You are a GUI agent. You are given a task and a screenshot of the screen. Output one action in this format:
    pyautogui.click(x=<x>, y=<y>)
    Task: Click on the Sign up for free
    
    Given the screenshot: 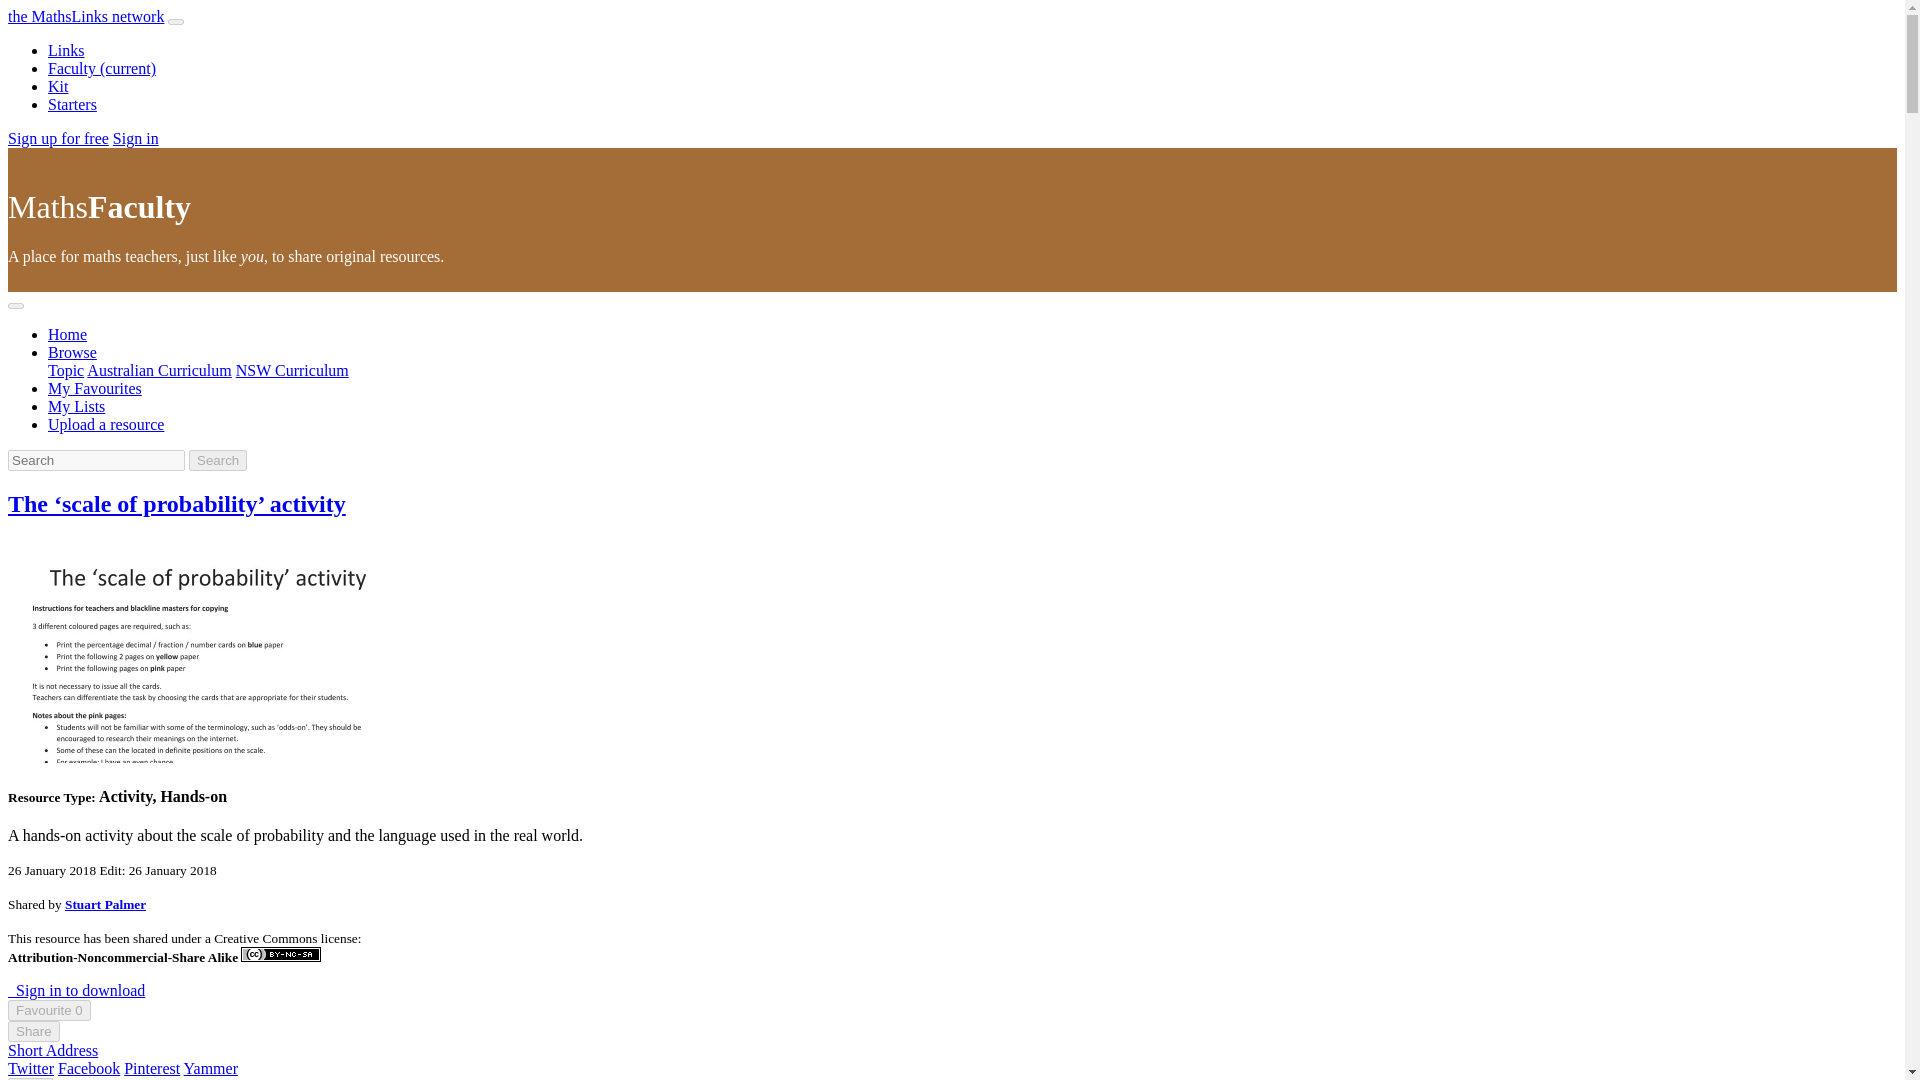 What is the action you would take?
    pyautogui.click(x=58, y=138)
    